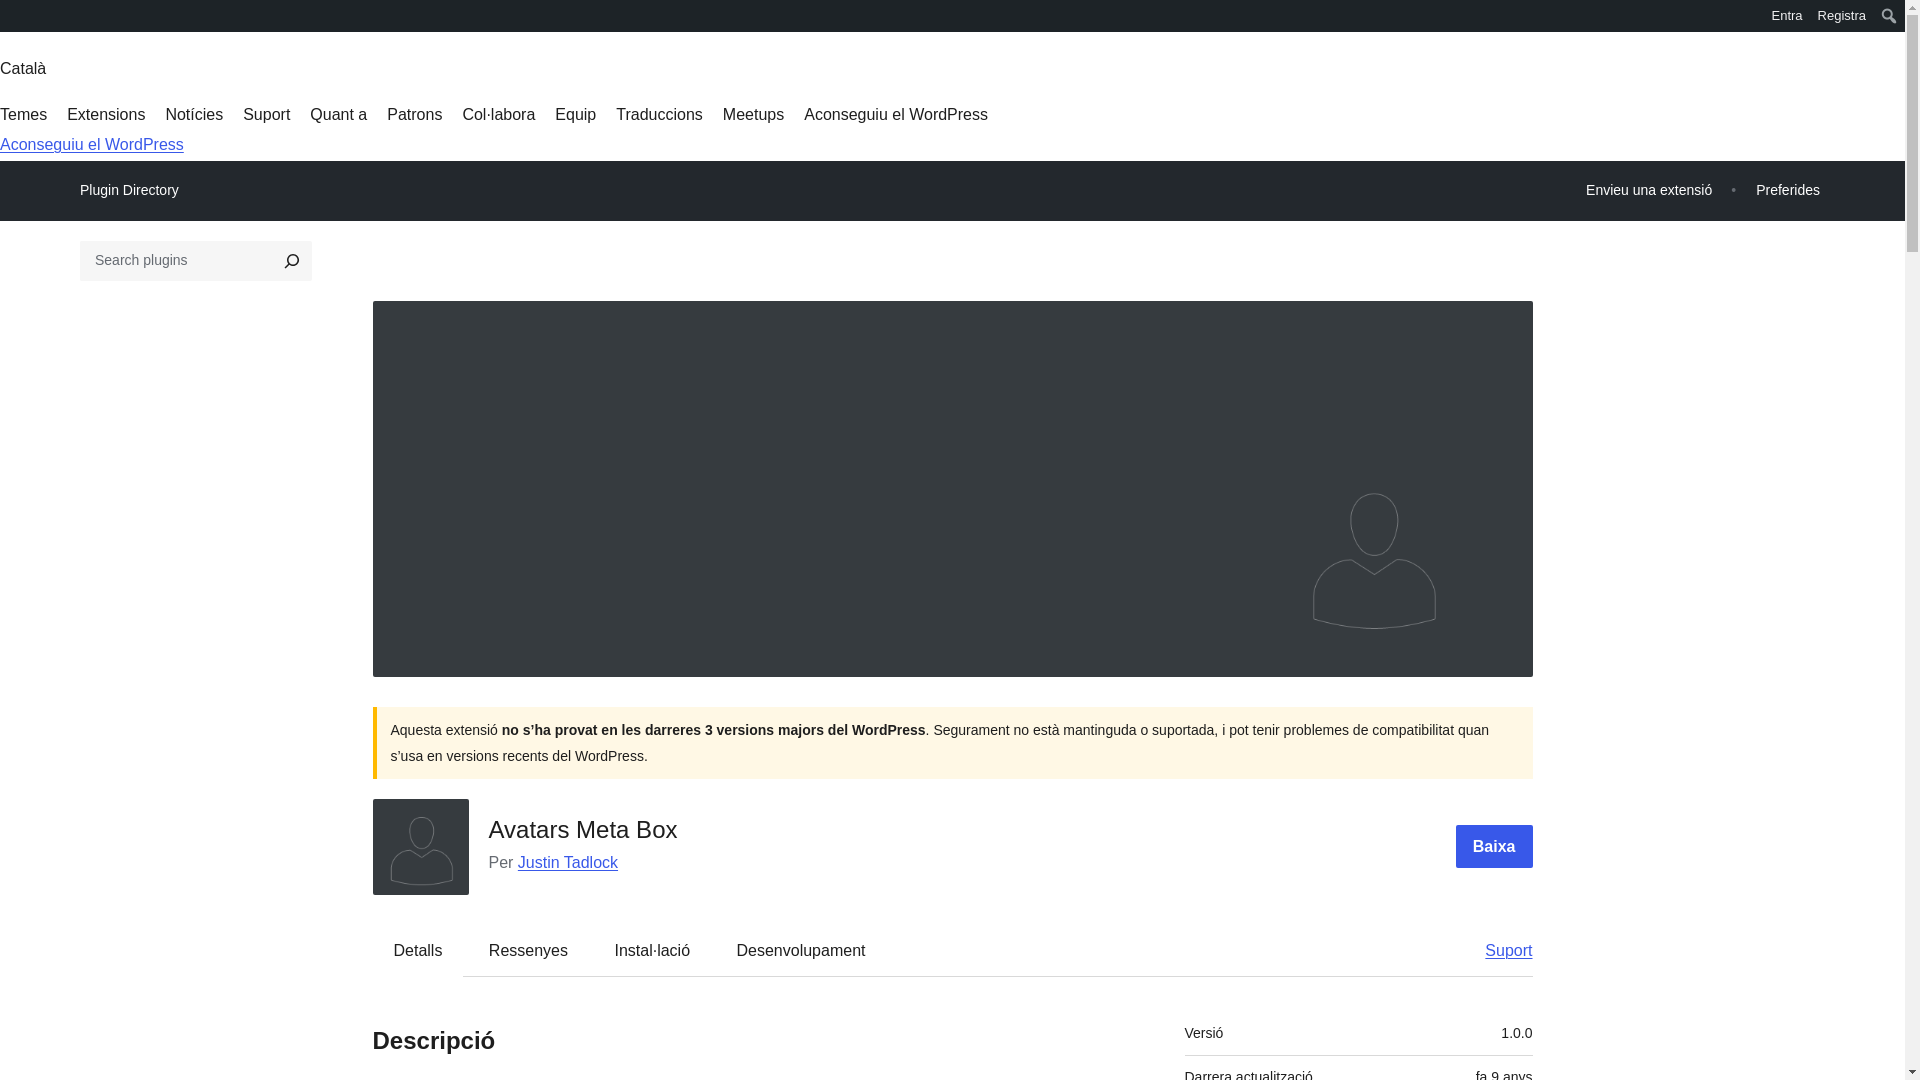  What do you see at coordinates (414, 114) in the screenshot?
I see `Patrons` at bounding box center [414, 114].